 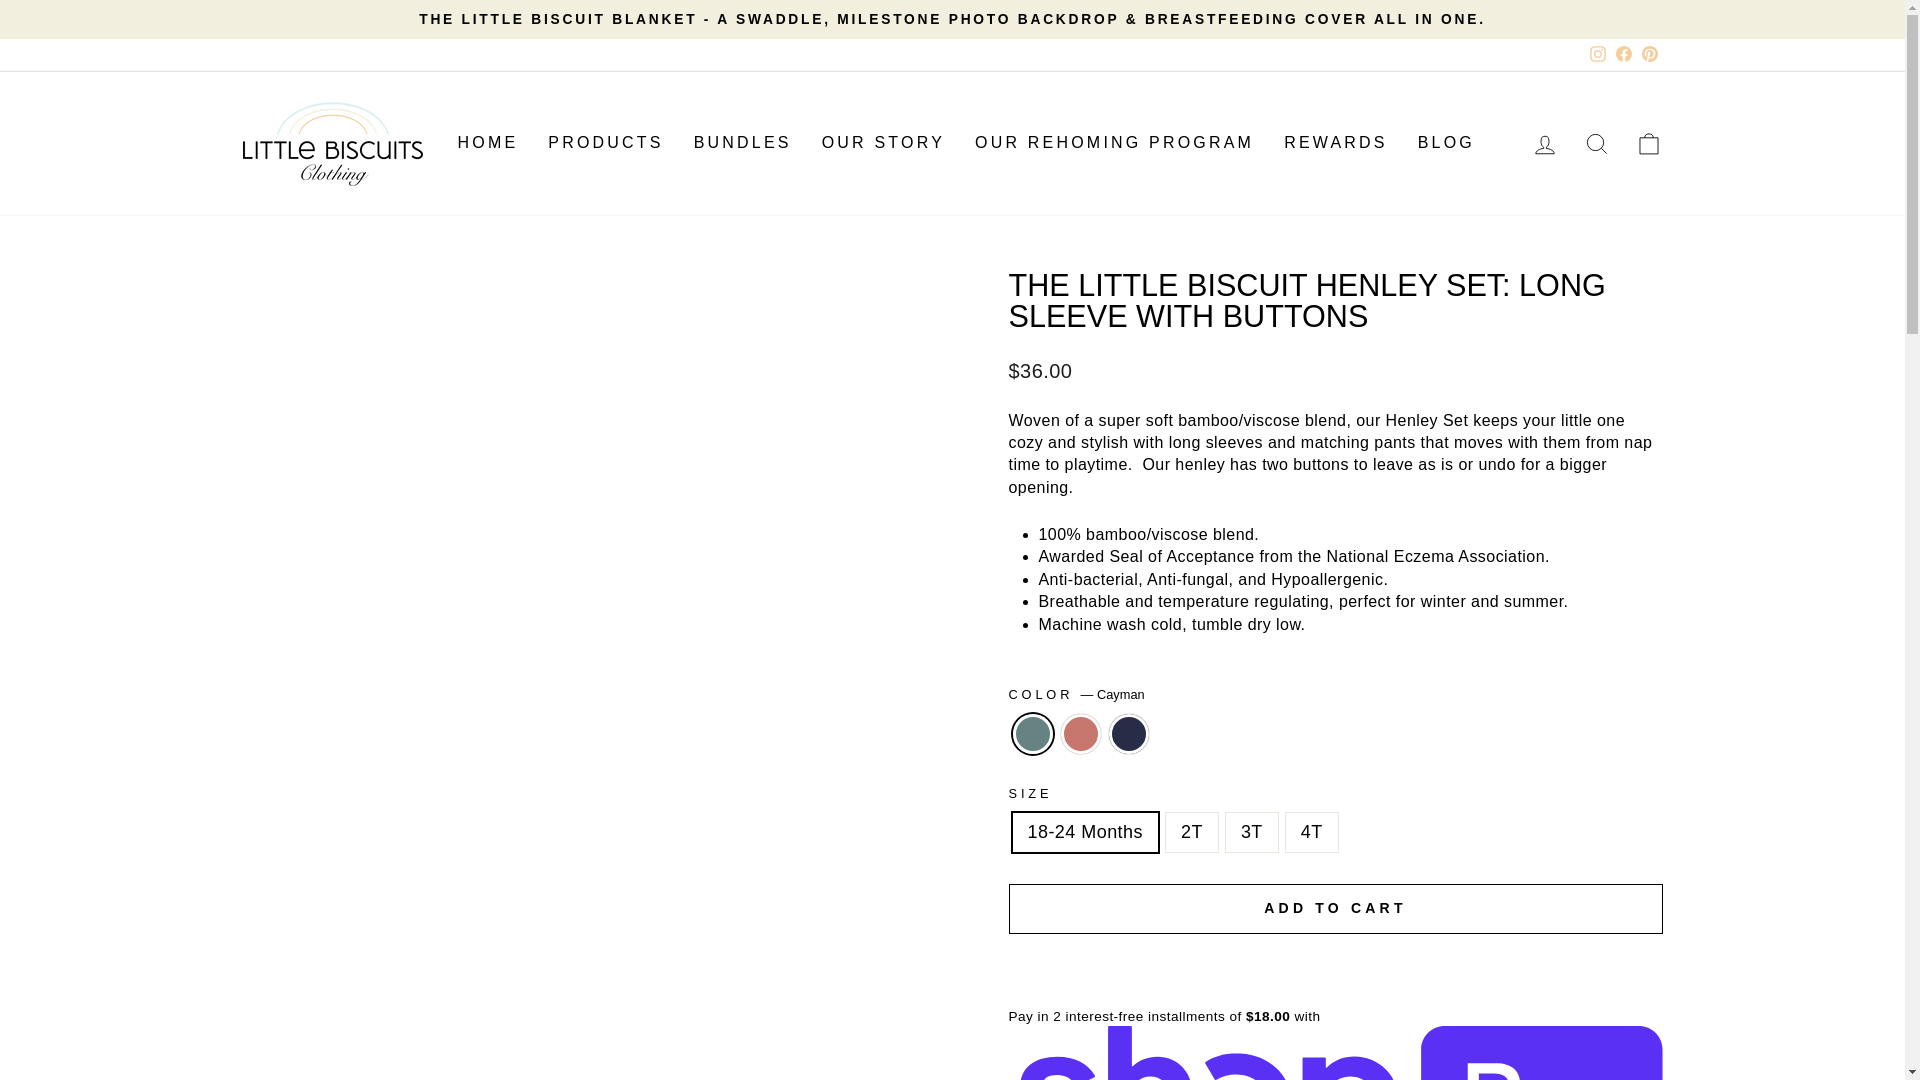 I want to click on OUR STORY, so click(x=883, y=144).